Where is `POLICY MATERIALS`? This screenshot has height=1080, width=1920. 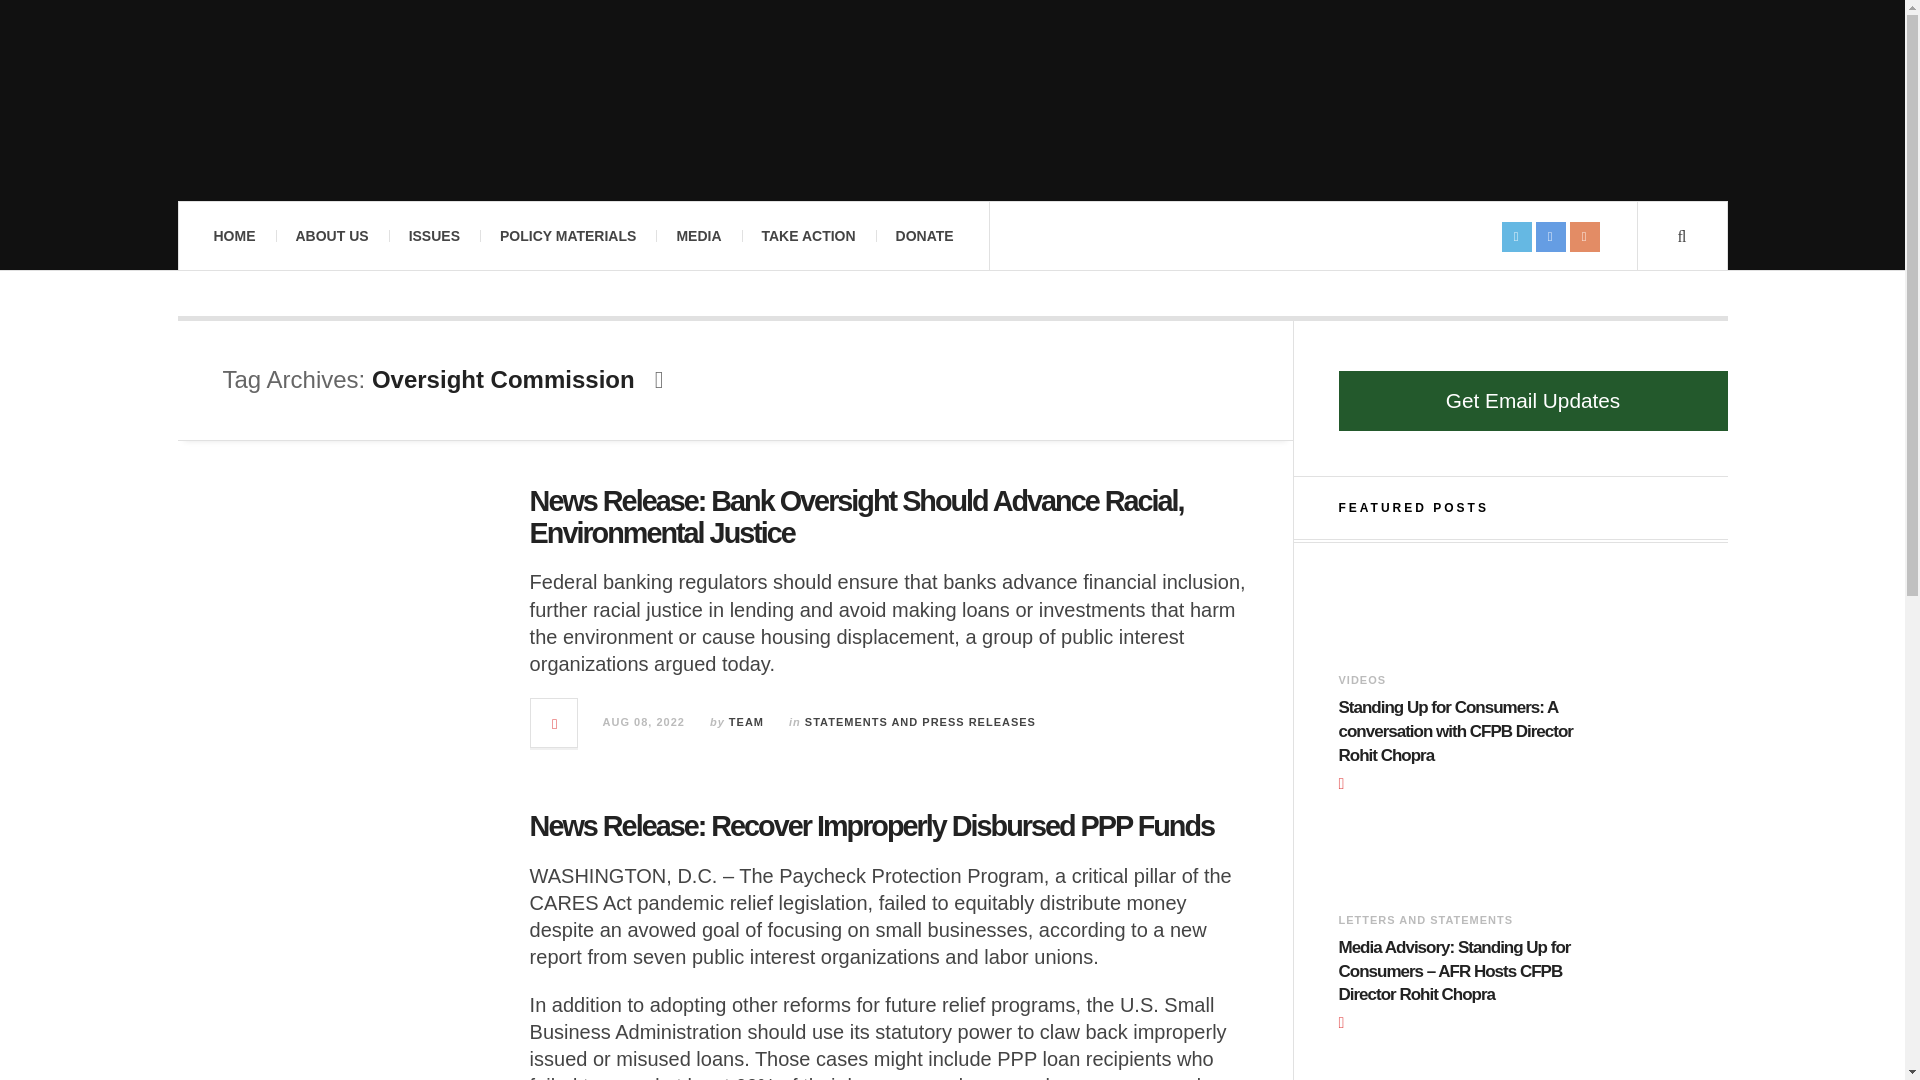 POLICY MATERIALS is located at coordinates (568, 236).